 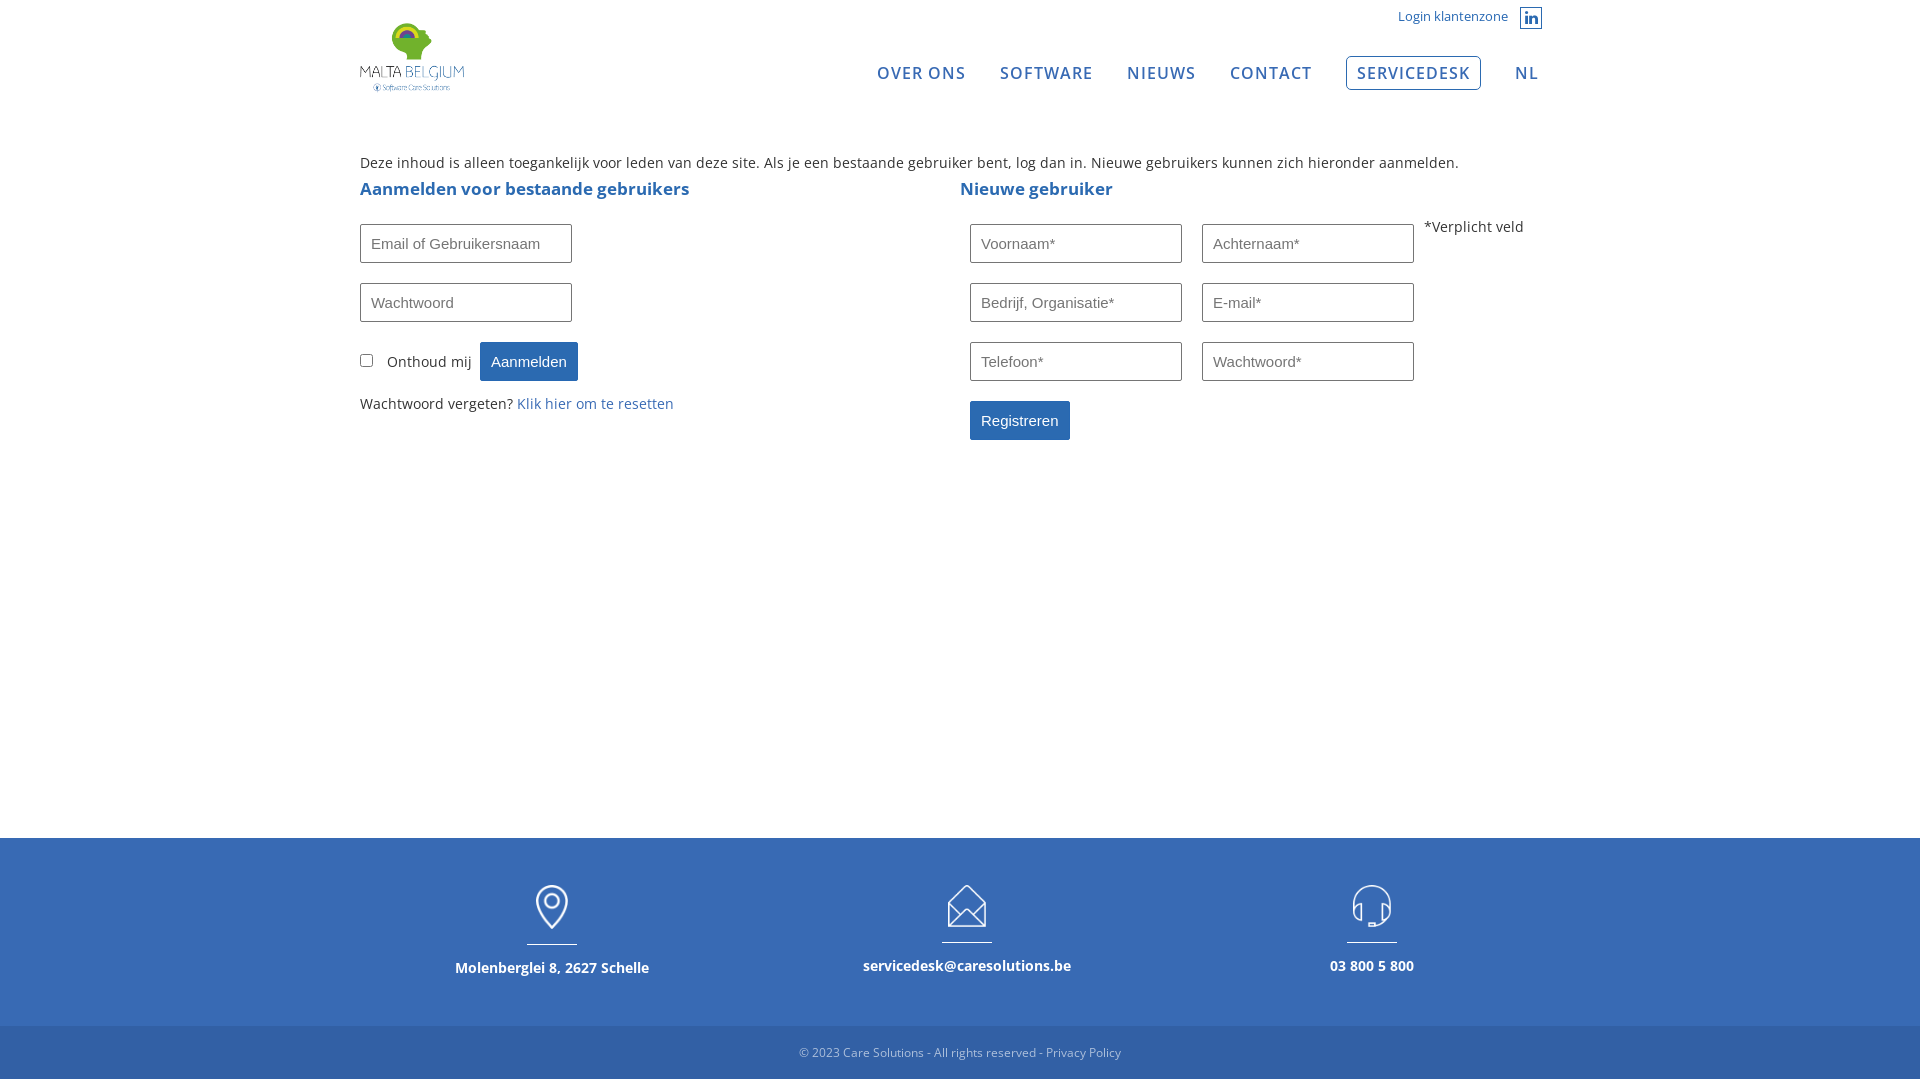 What do you see at coordinates (1084, 1052) in the screenshot?
I see `Privacy Policy` at bounding box center [1084, 1052].